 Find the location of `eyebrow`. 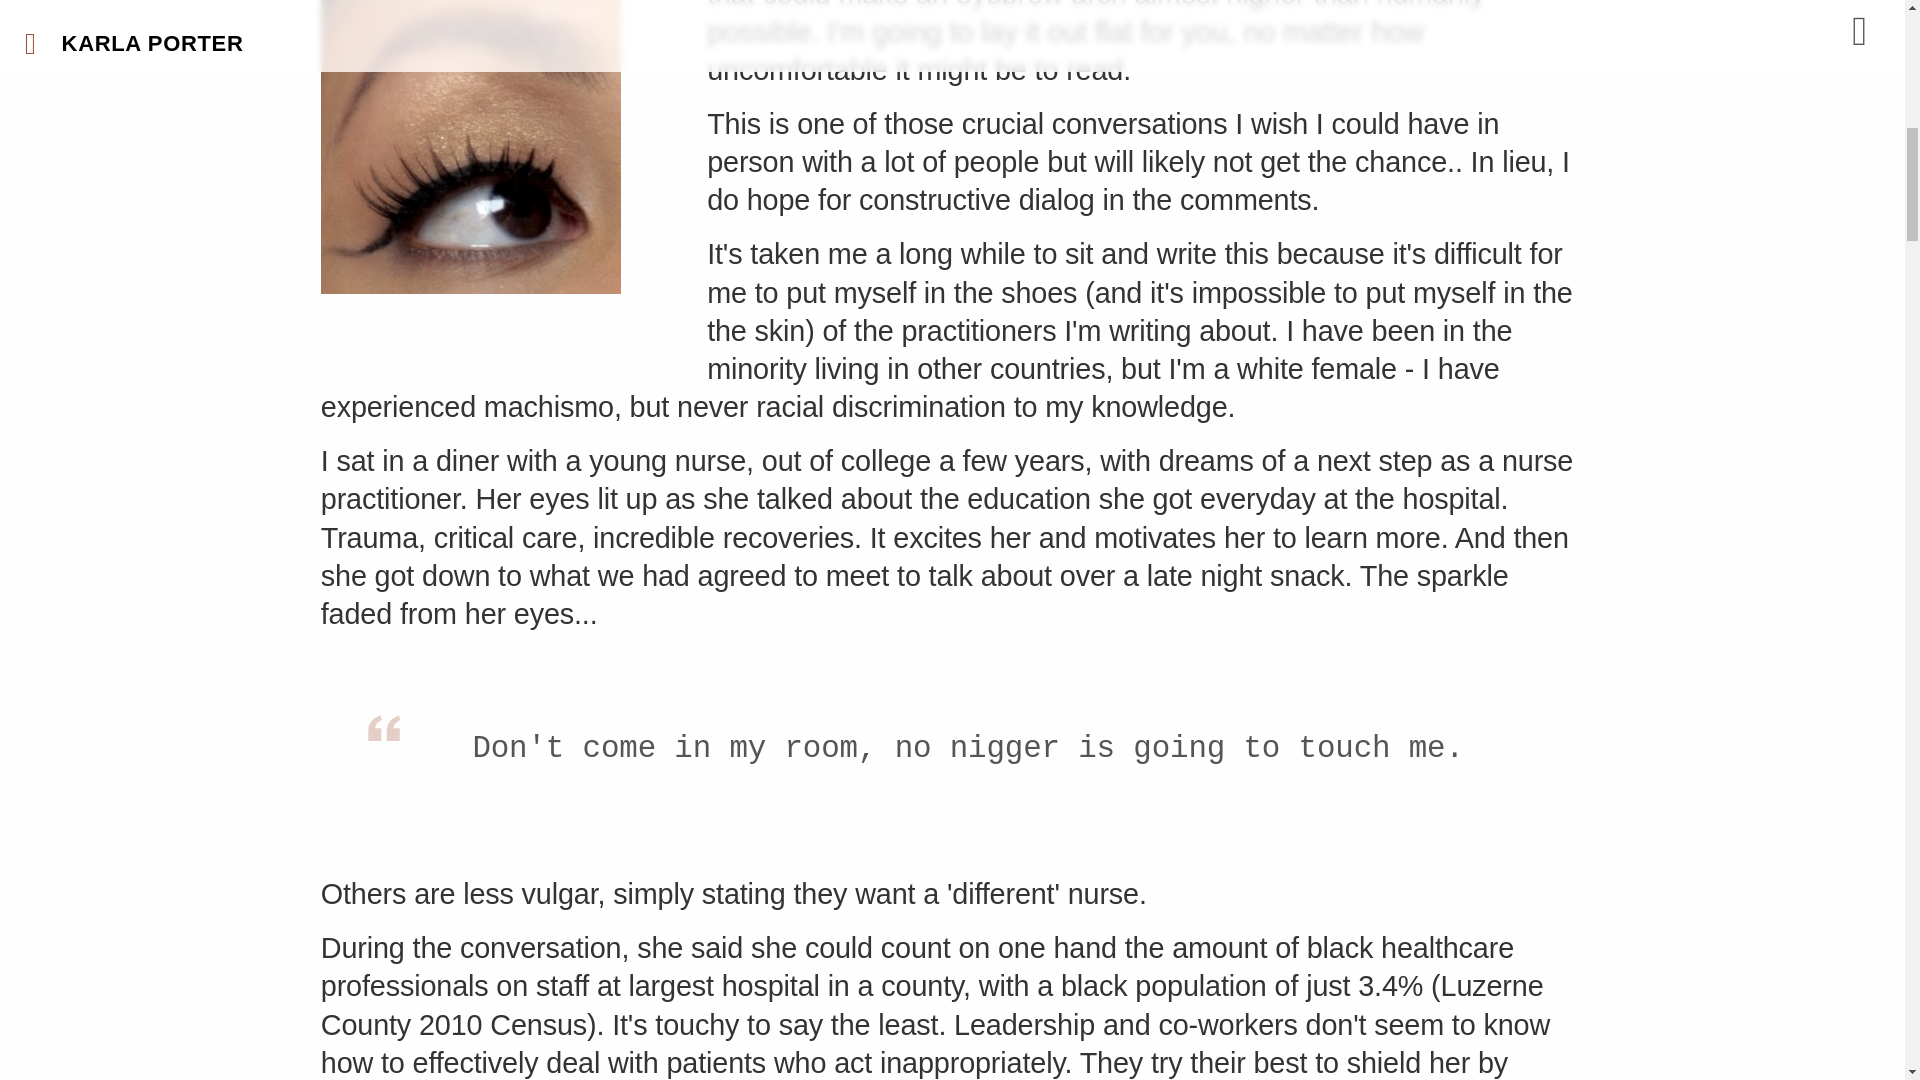

eyebrow is located at coordinates (470, 146).